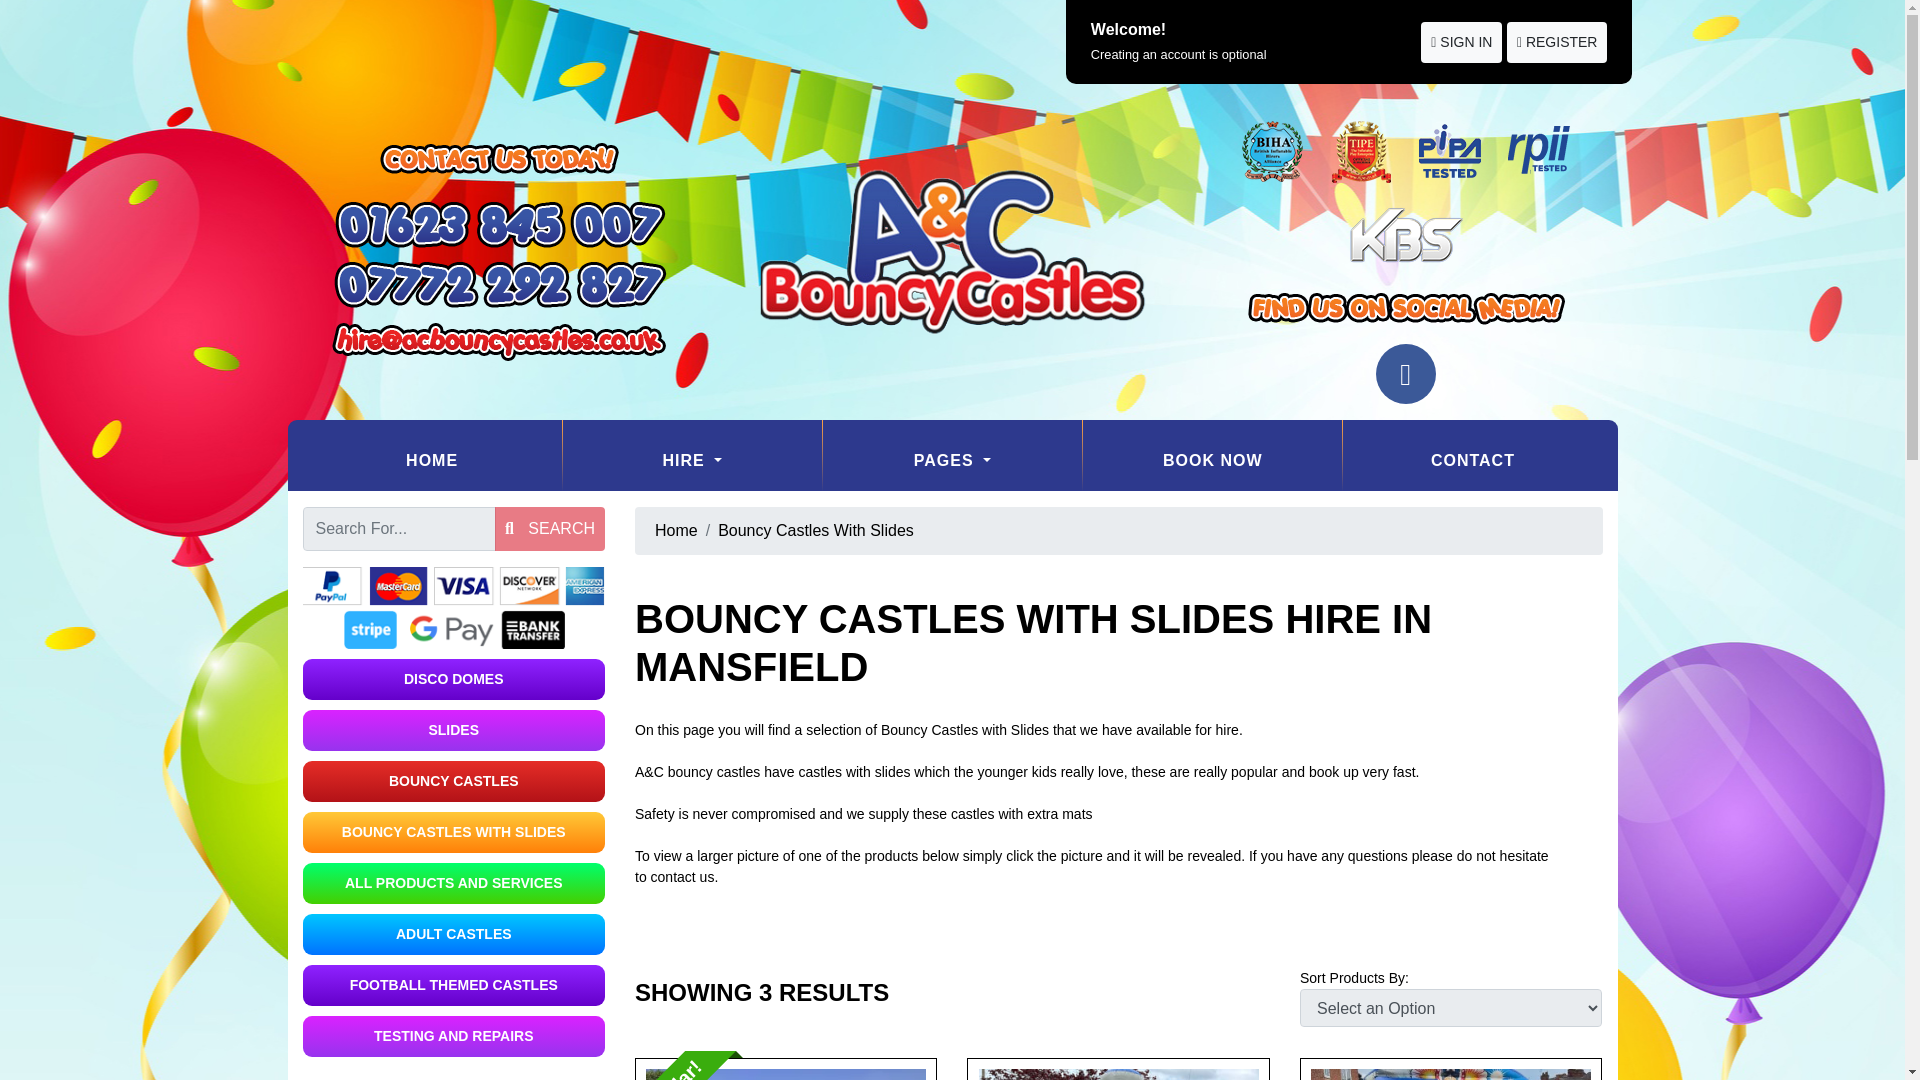 The width and height of the screenshot is (1920, 1080). Describe the element at coordinates (1460, 42) in the screenshot. I see `SIGN IN` at that location.